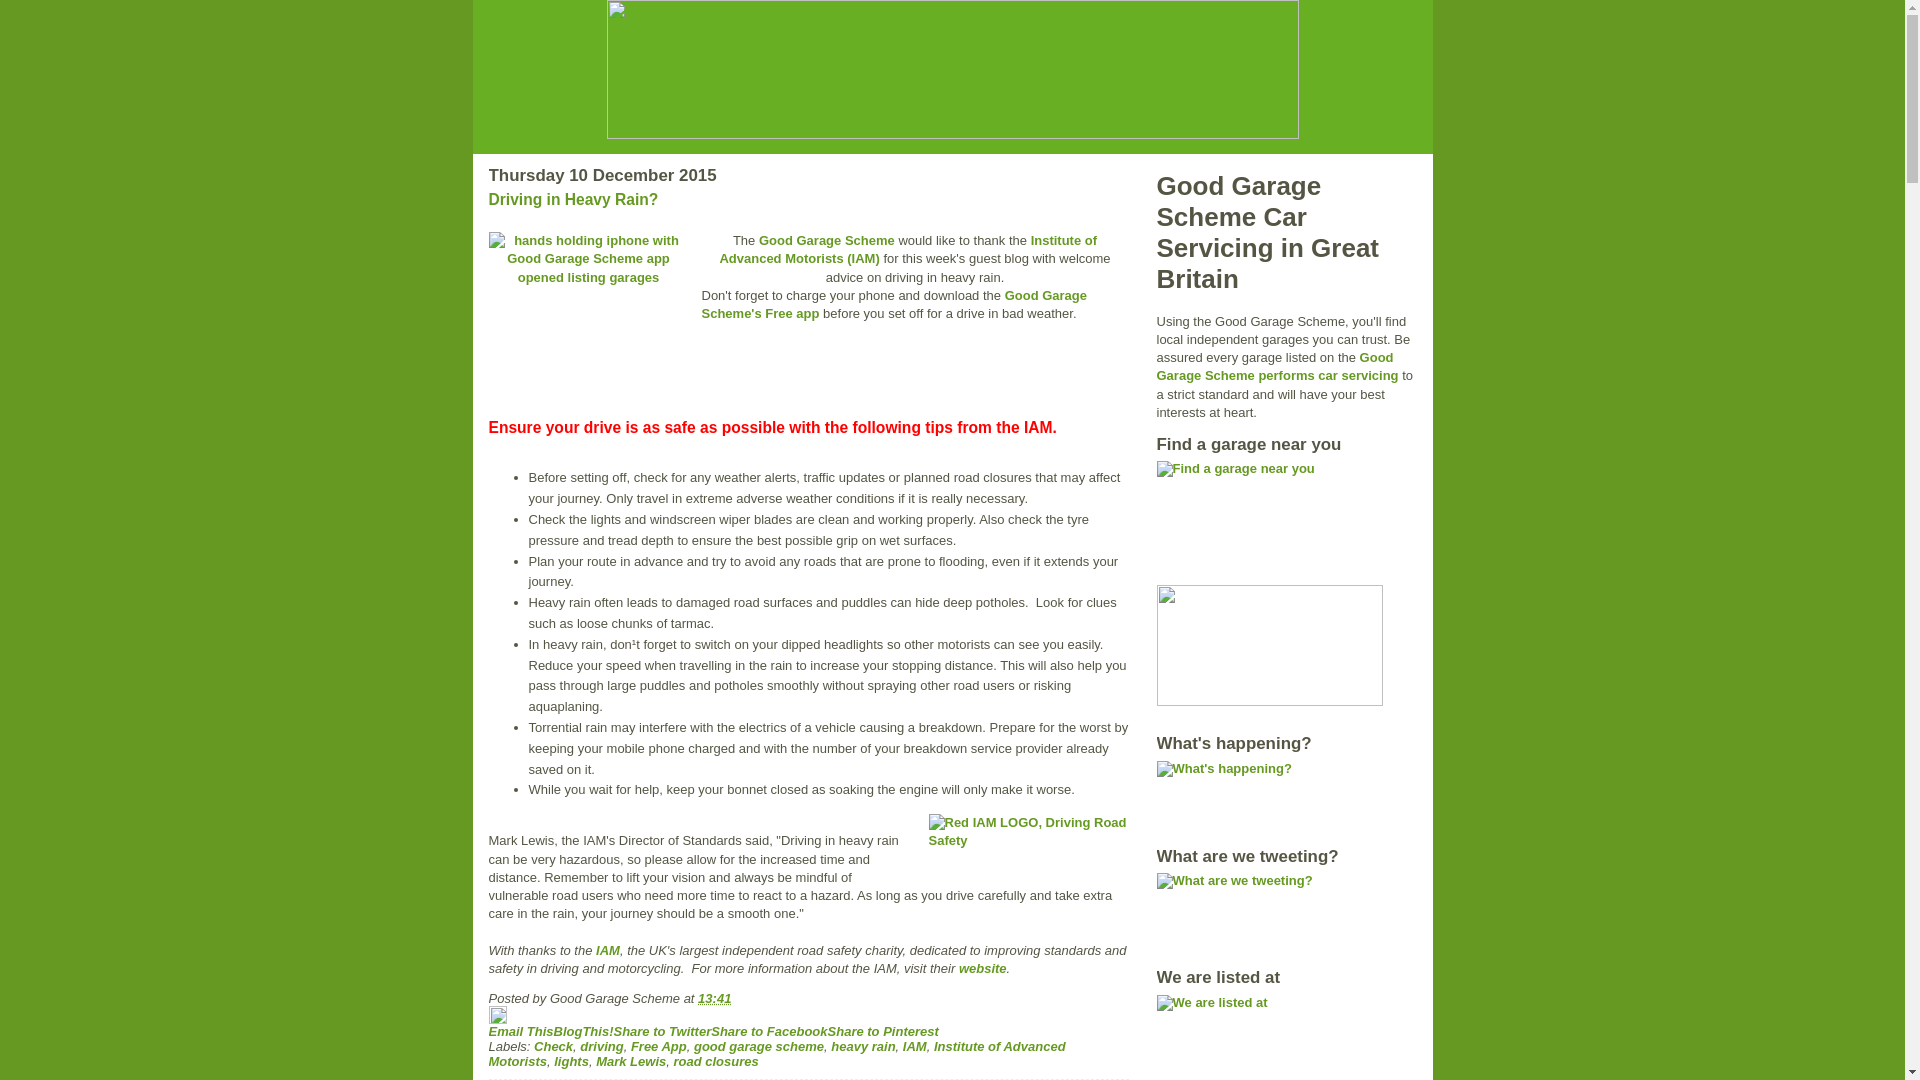  Describe the element at coordinates (862, 1046) in the screenshot. I see `heavy rain` at that location.